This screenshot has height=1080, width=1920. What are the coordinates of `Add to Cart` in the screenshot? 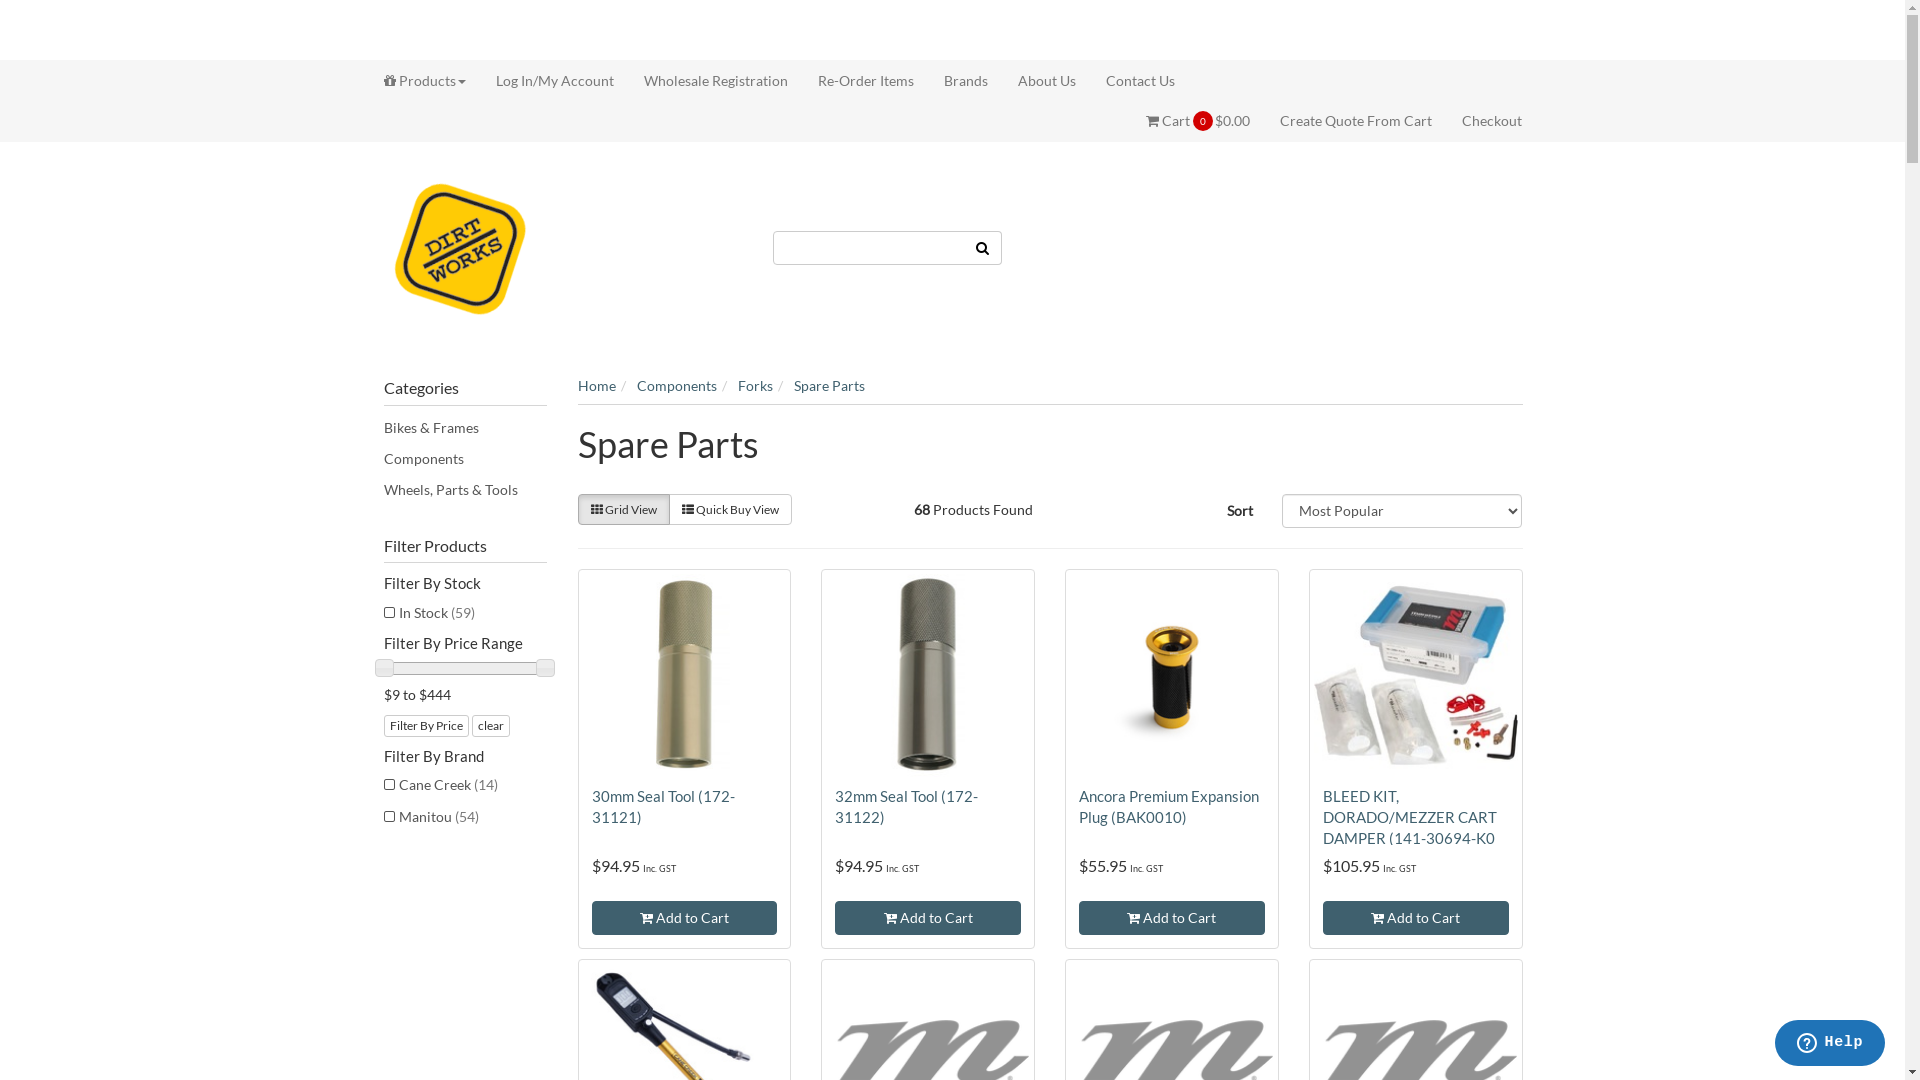 It's located at (685, 918).